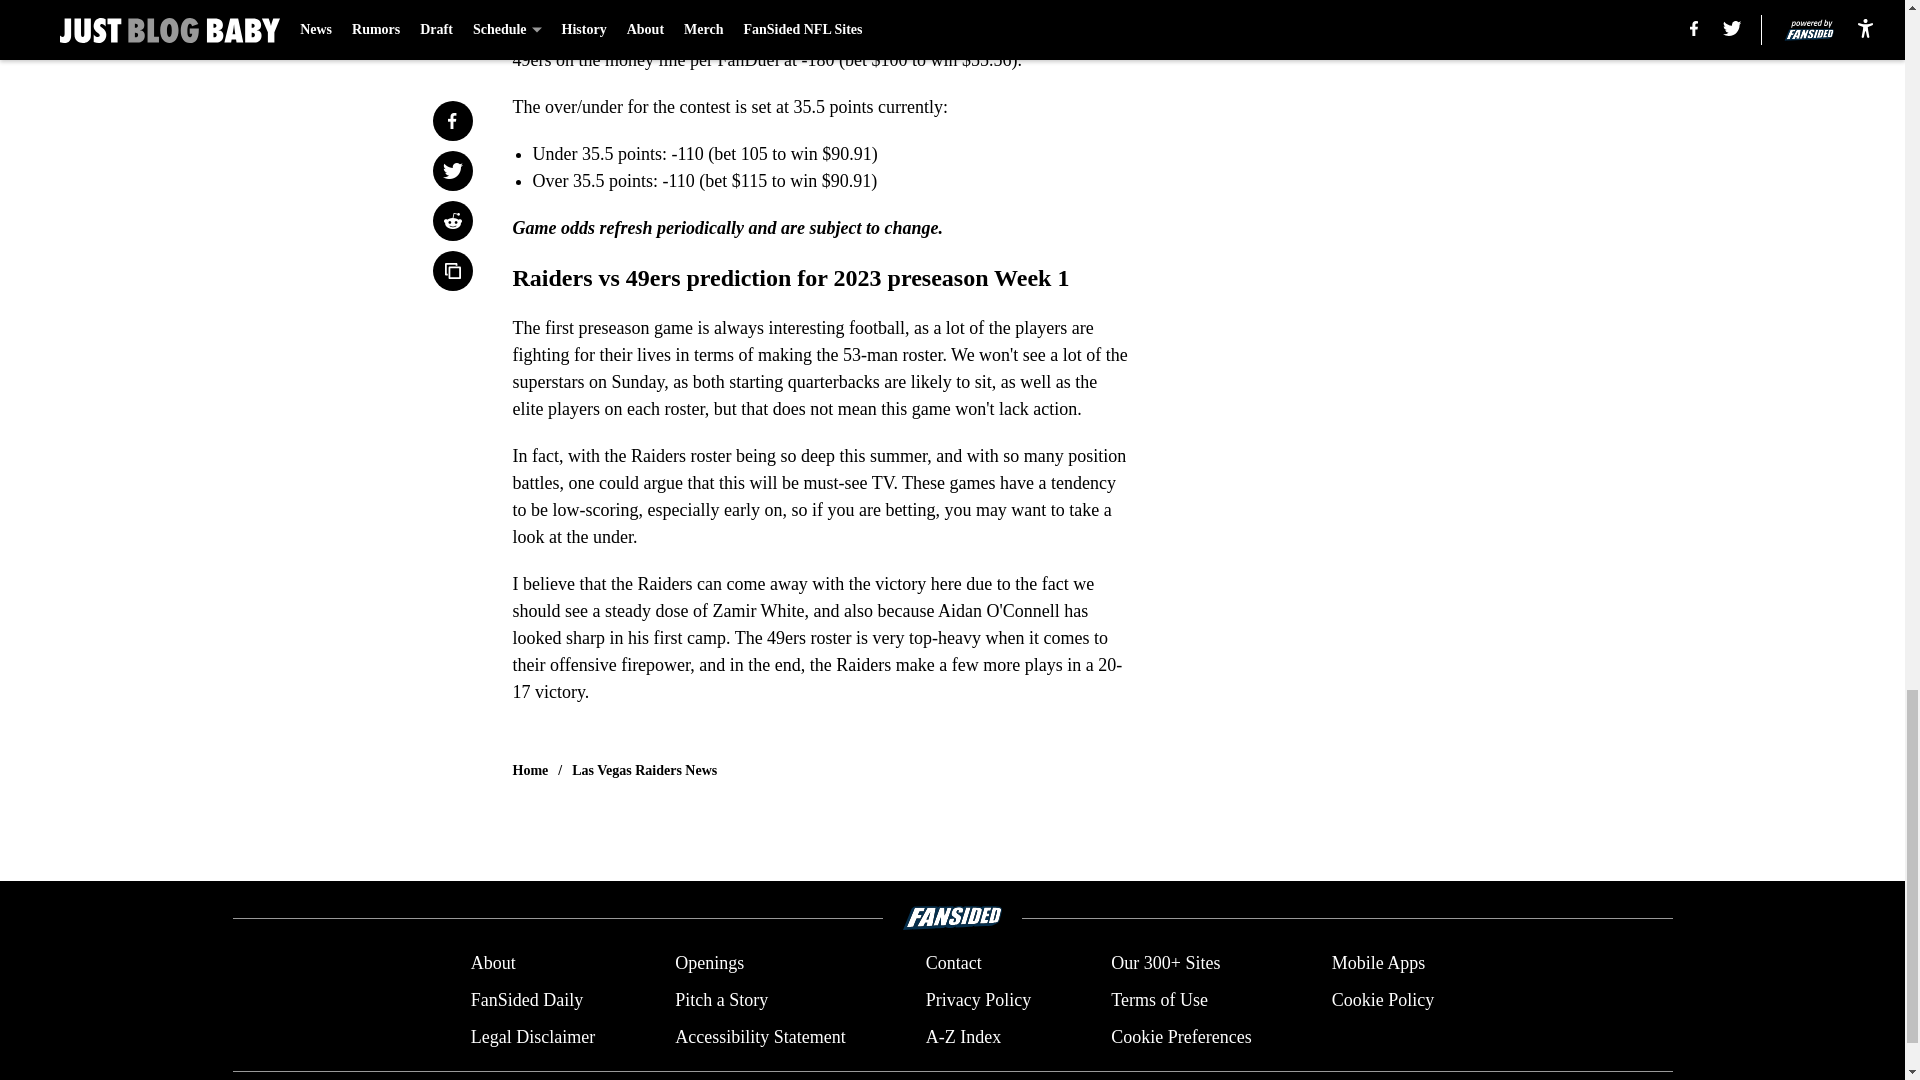  Describe the element at coordinates (1159, 1000) in the screenshot. I see `Terms of Use` at that location.